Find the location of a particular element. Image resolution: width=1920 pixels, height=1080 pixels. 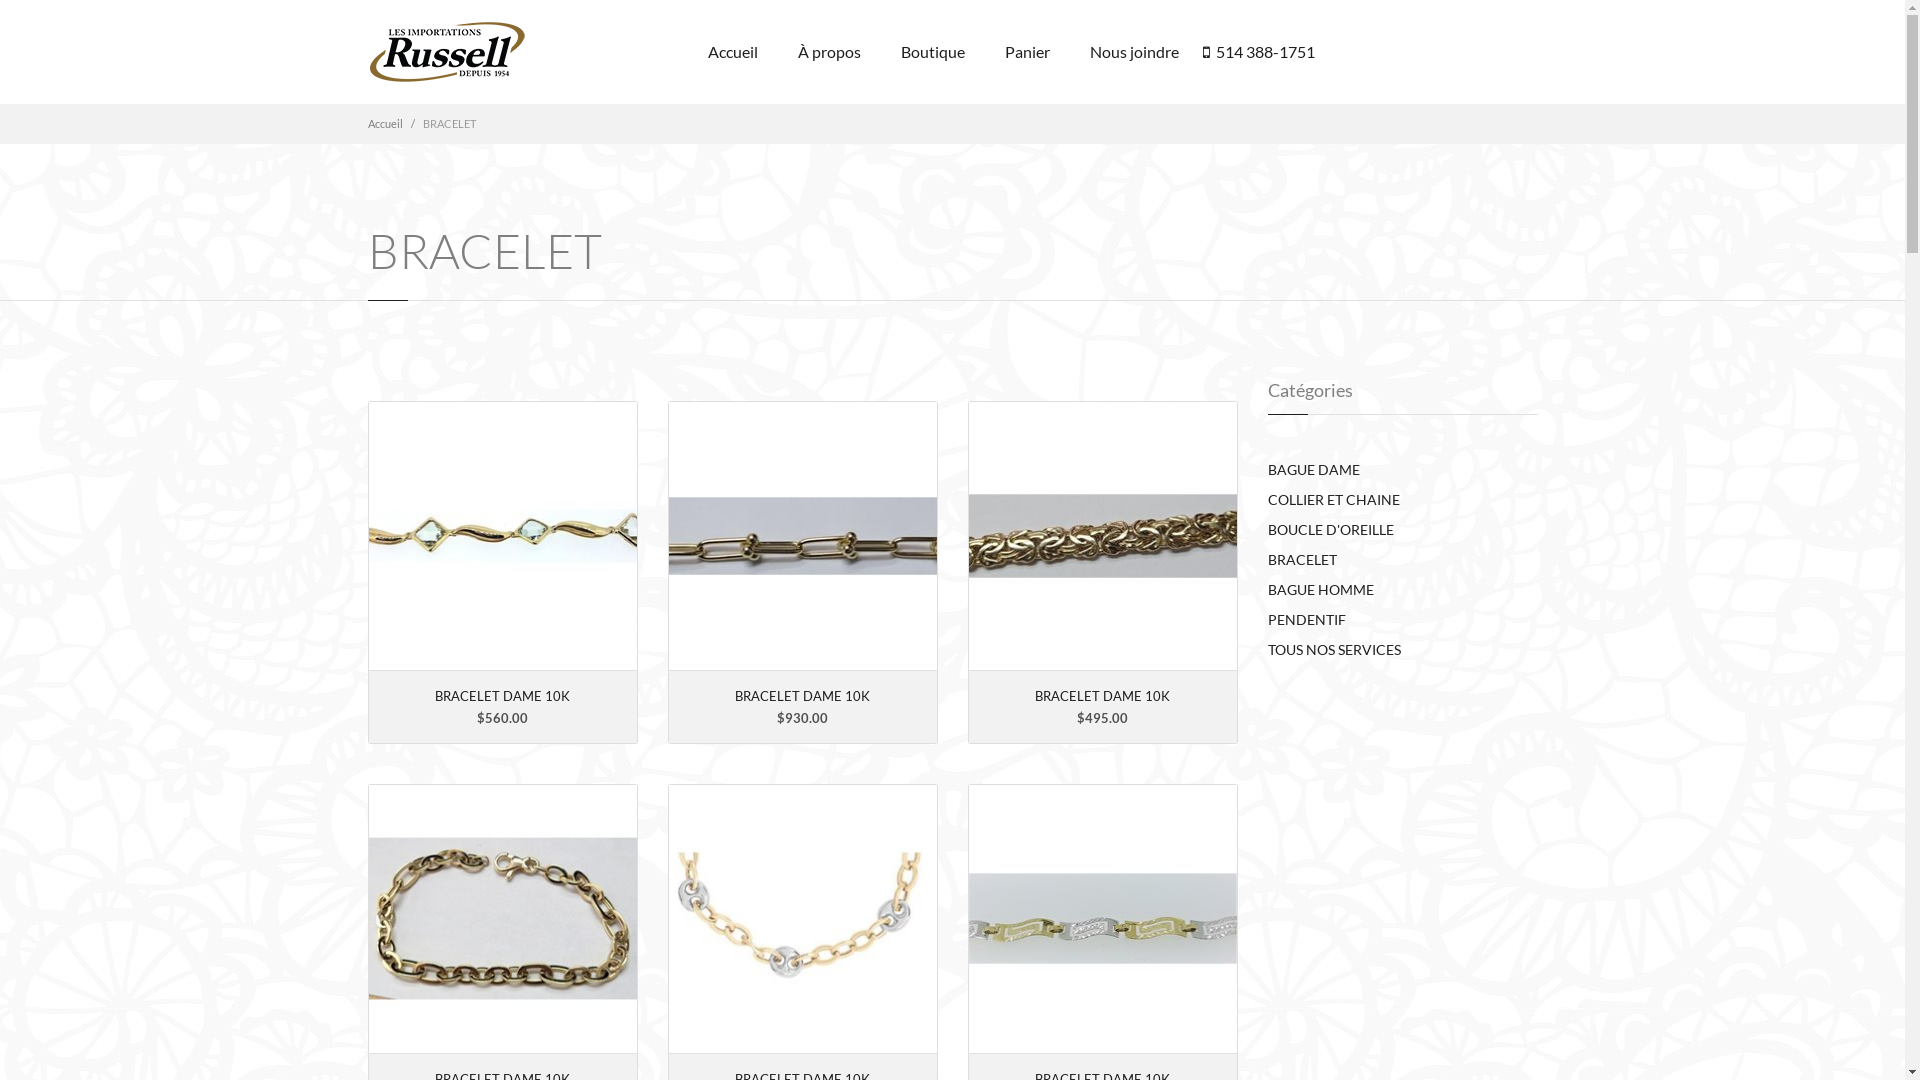

BAGUE DAME is located at coordinates (1314, 470).